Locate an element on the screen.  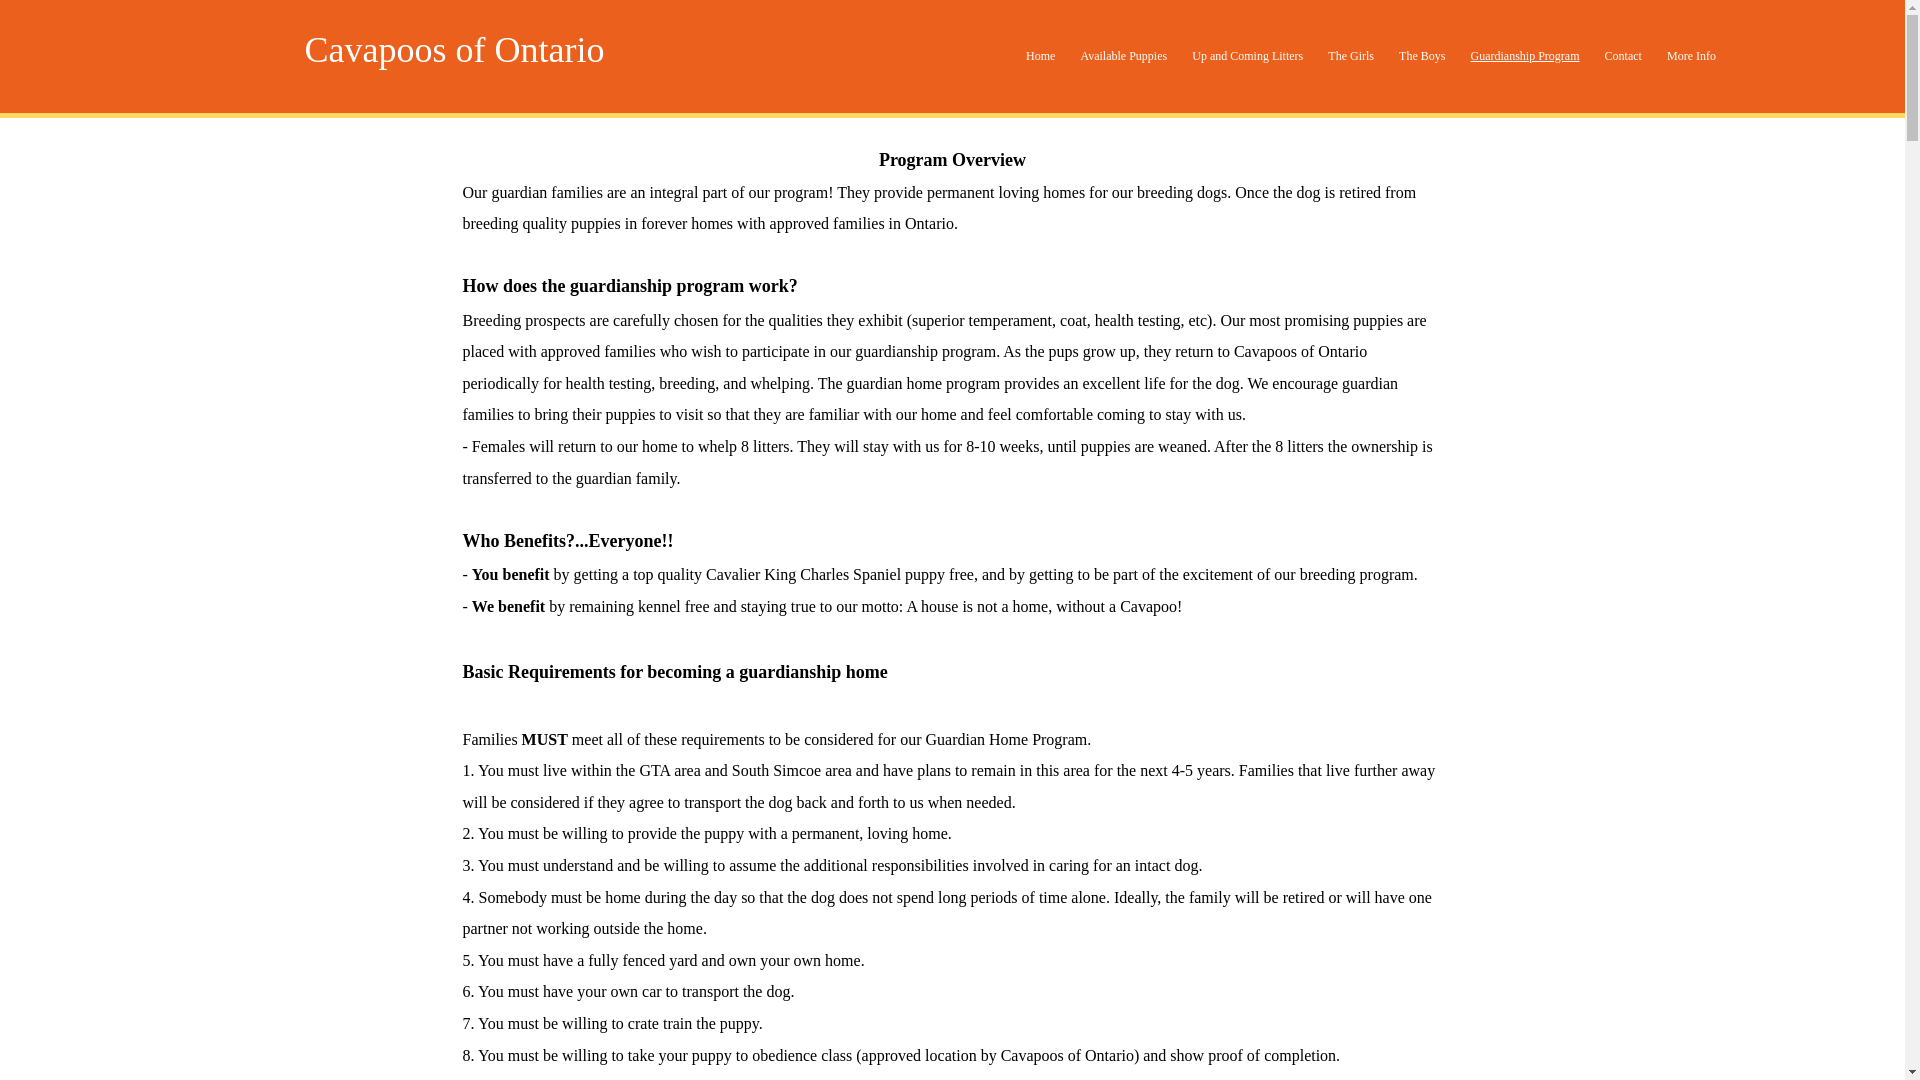
Home is located at coordinates (1040, 56).